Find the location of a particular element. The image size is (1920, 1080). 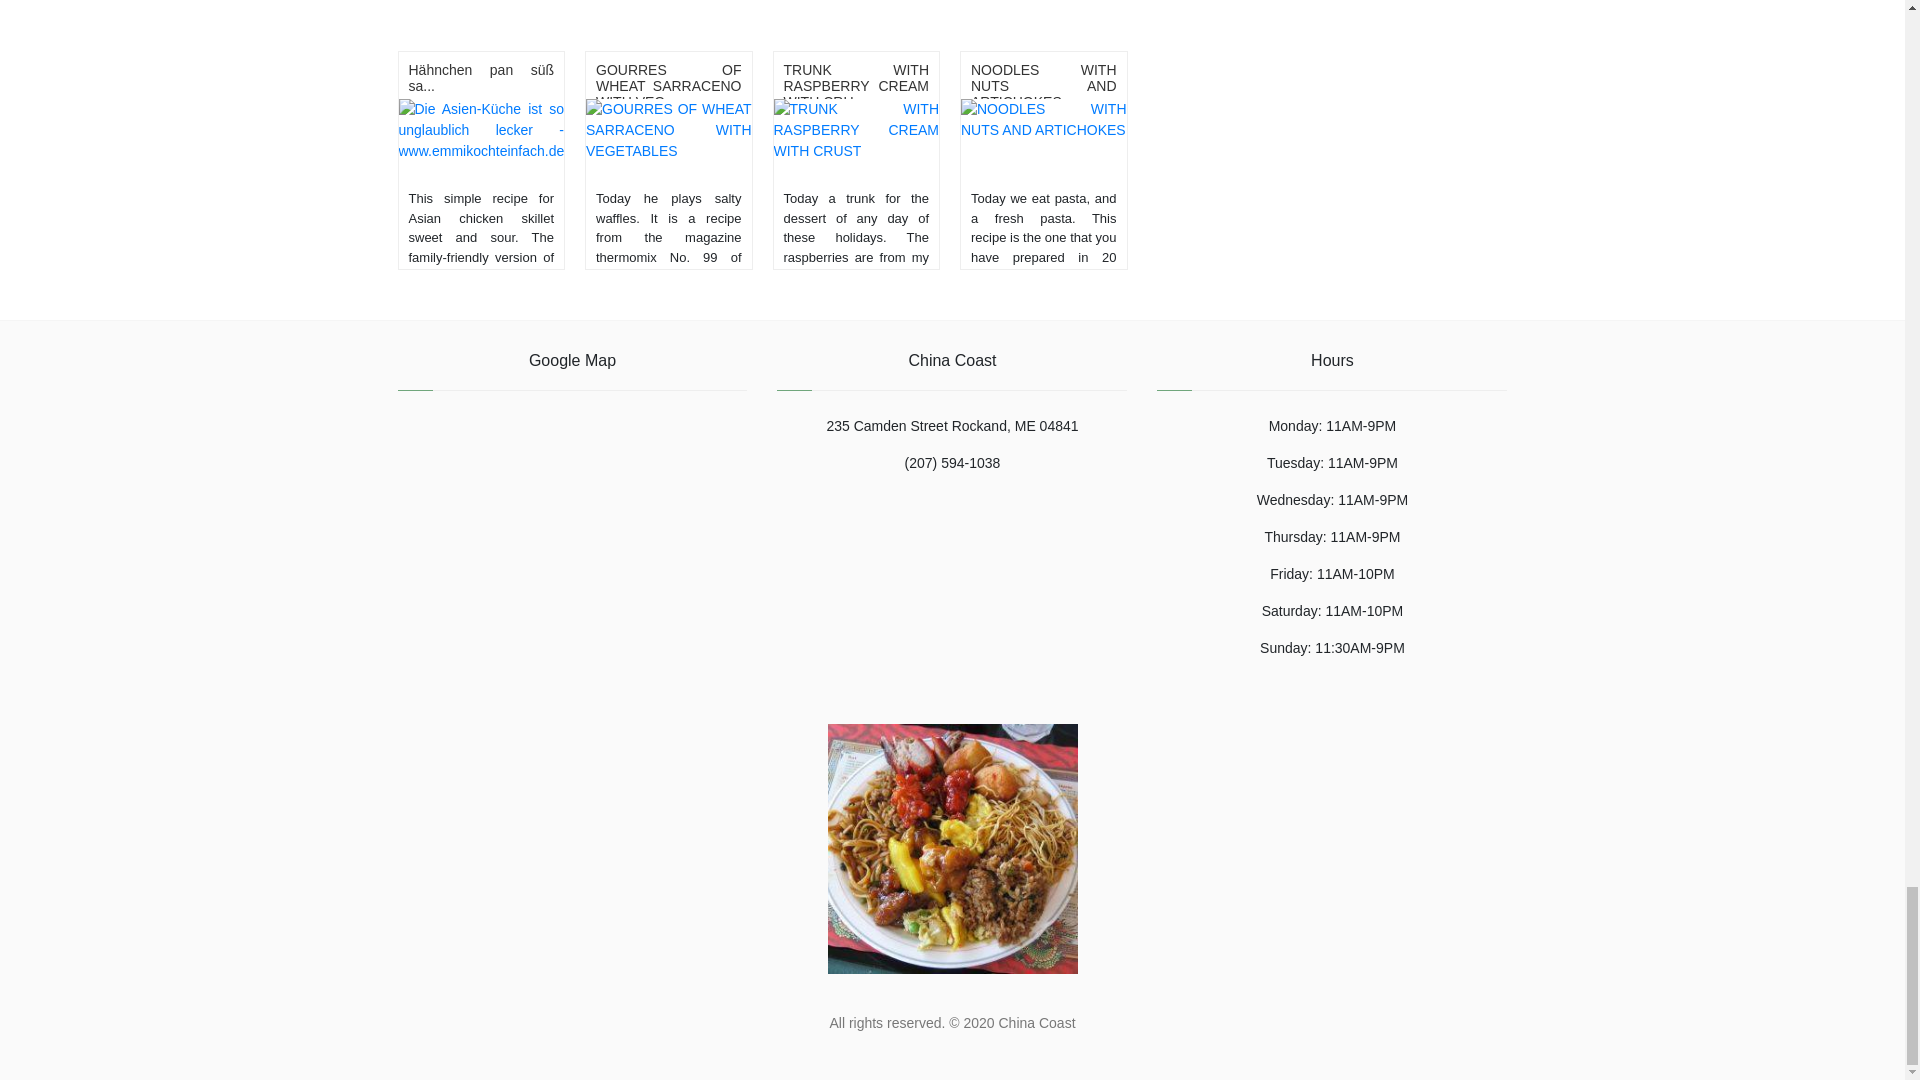

NOODLES WITH NUTS AND ARTICHOKES is located at coordinates (1044, 86).